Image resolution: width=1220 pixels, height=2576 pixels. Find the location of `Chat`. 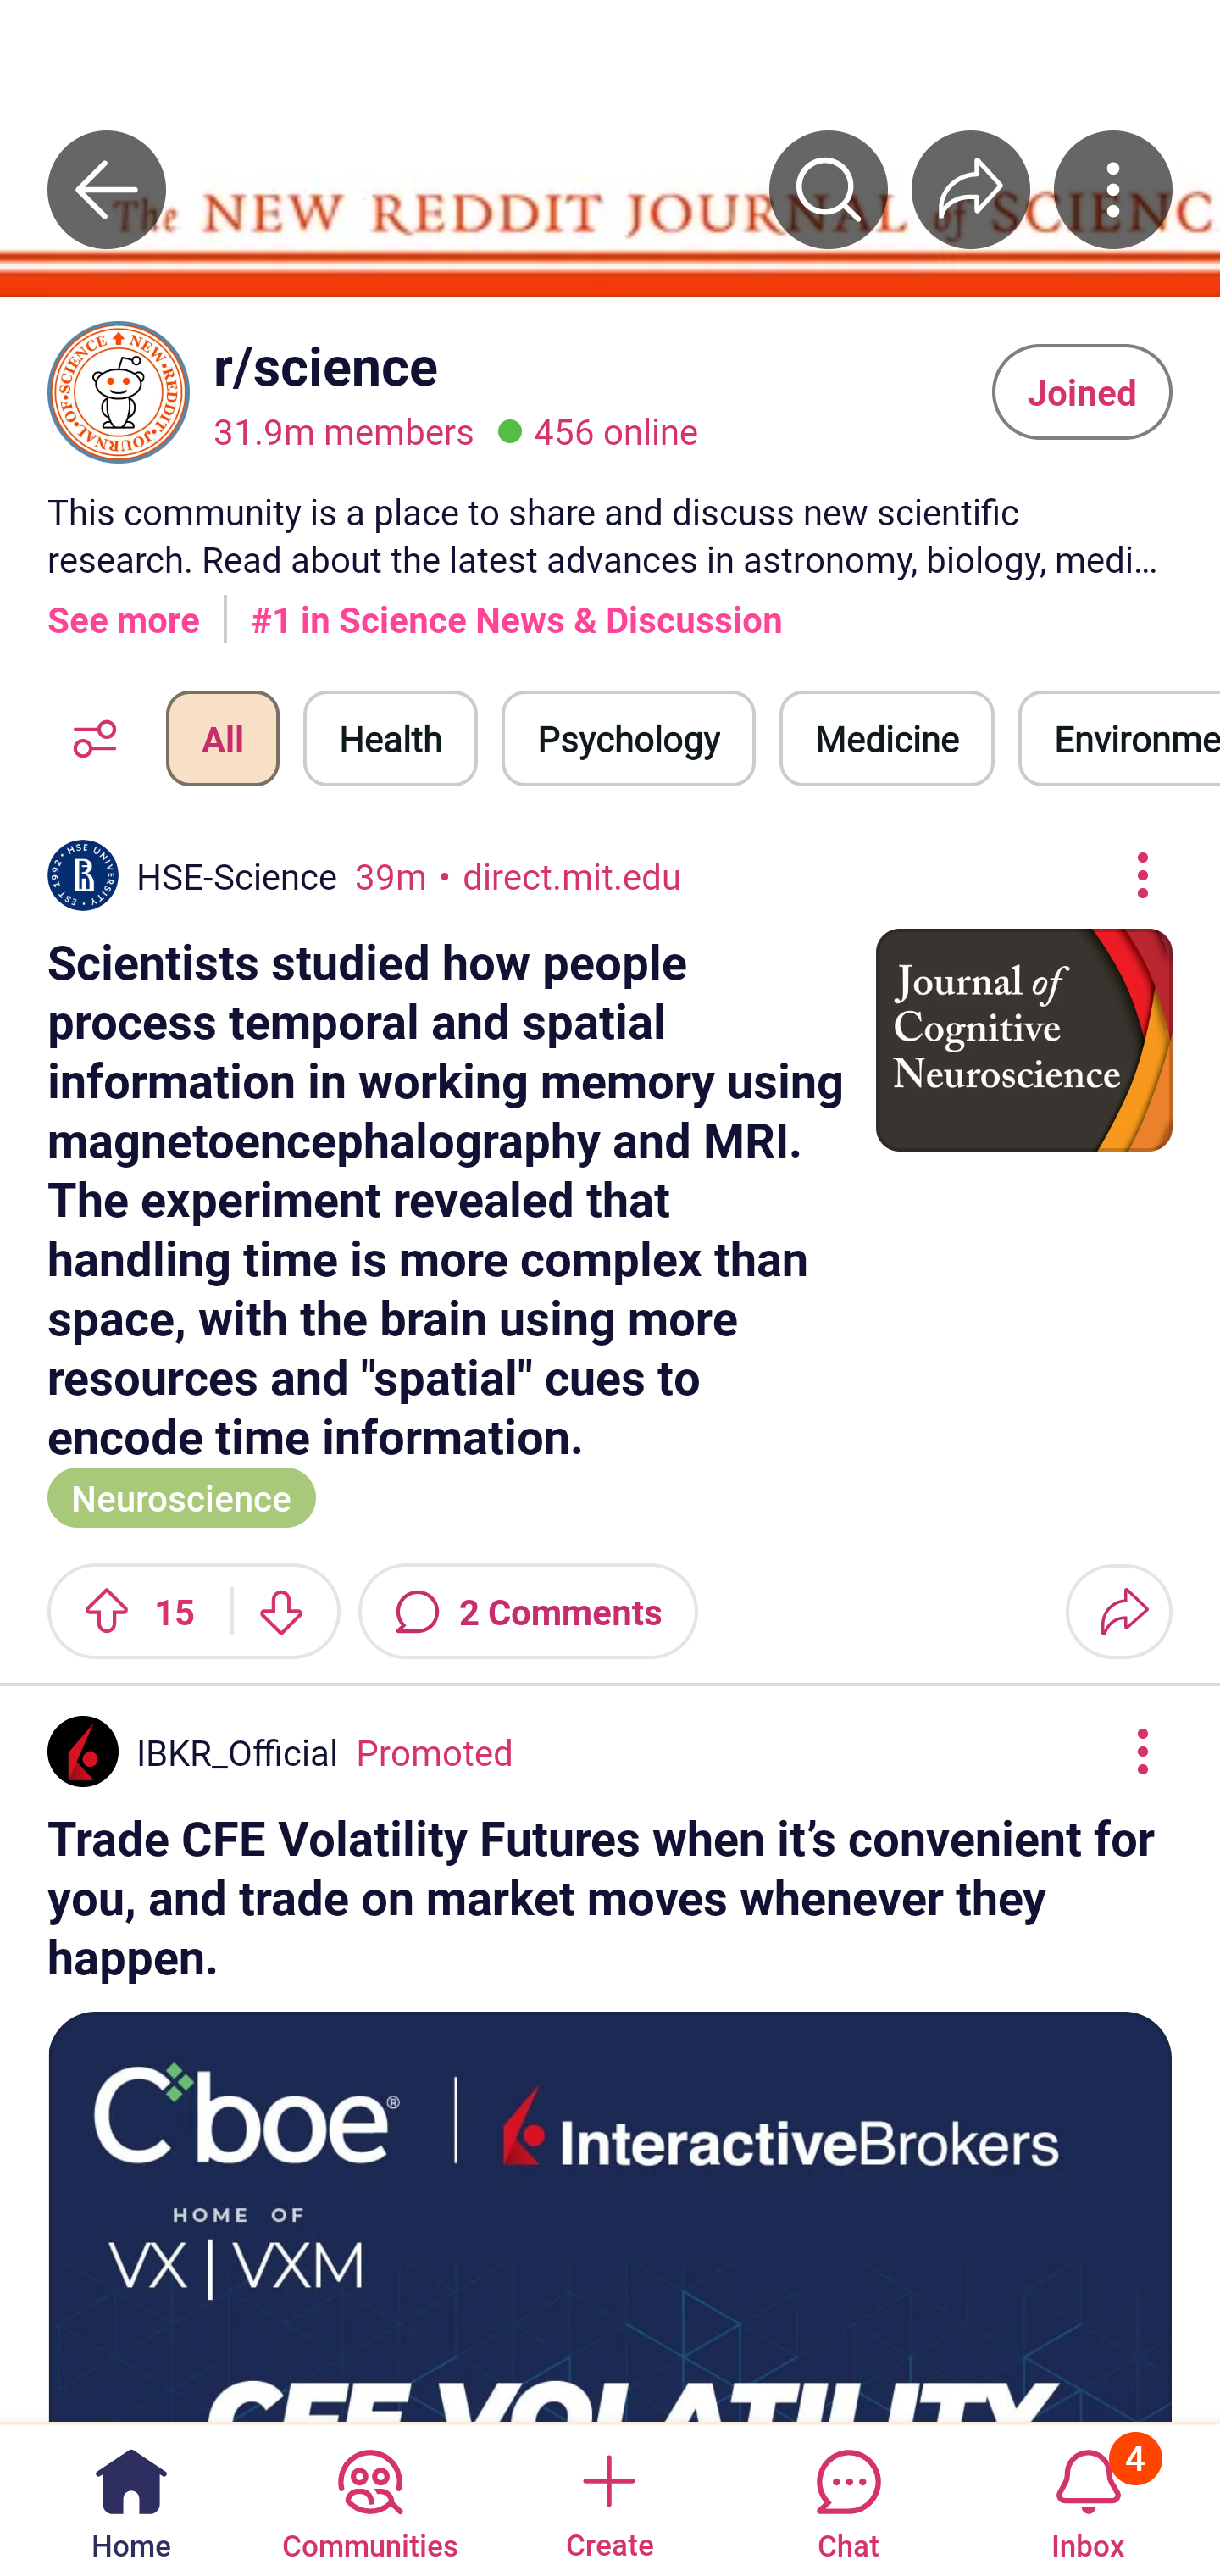

Chat is located at coordinates (848, 2498).